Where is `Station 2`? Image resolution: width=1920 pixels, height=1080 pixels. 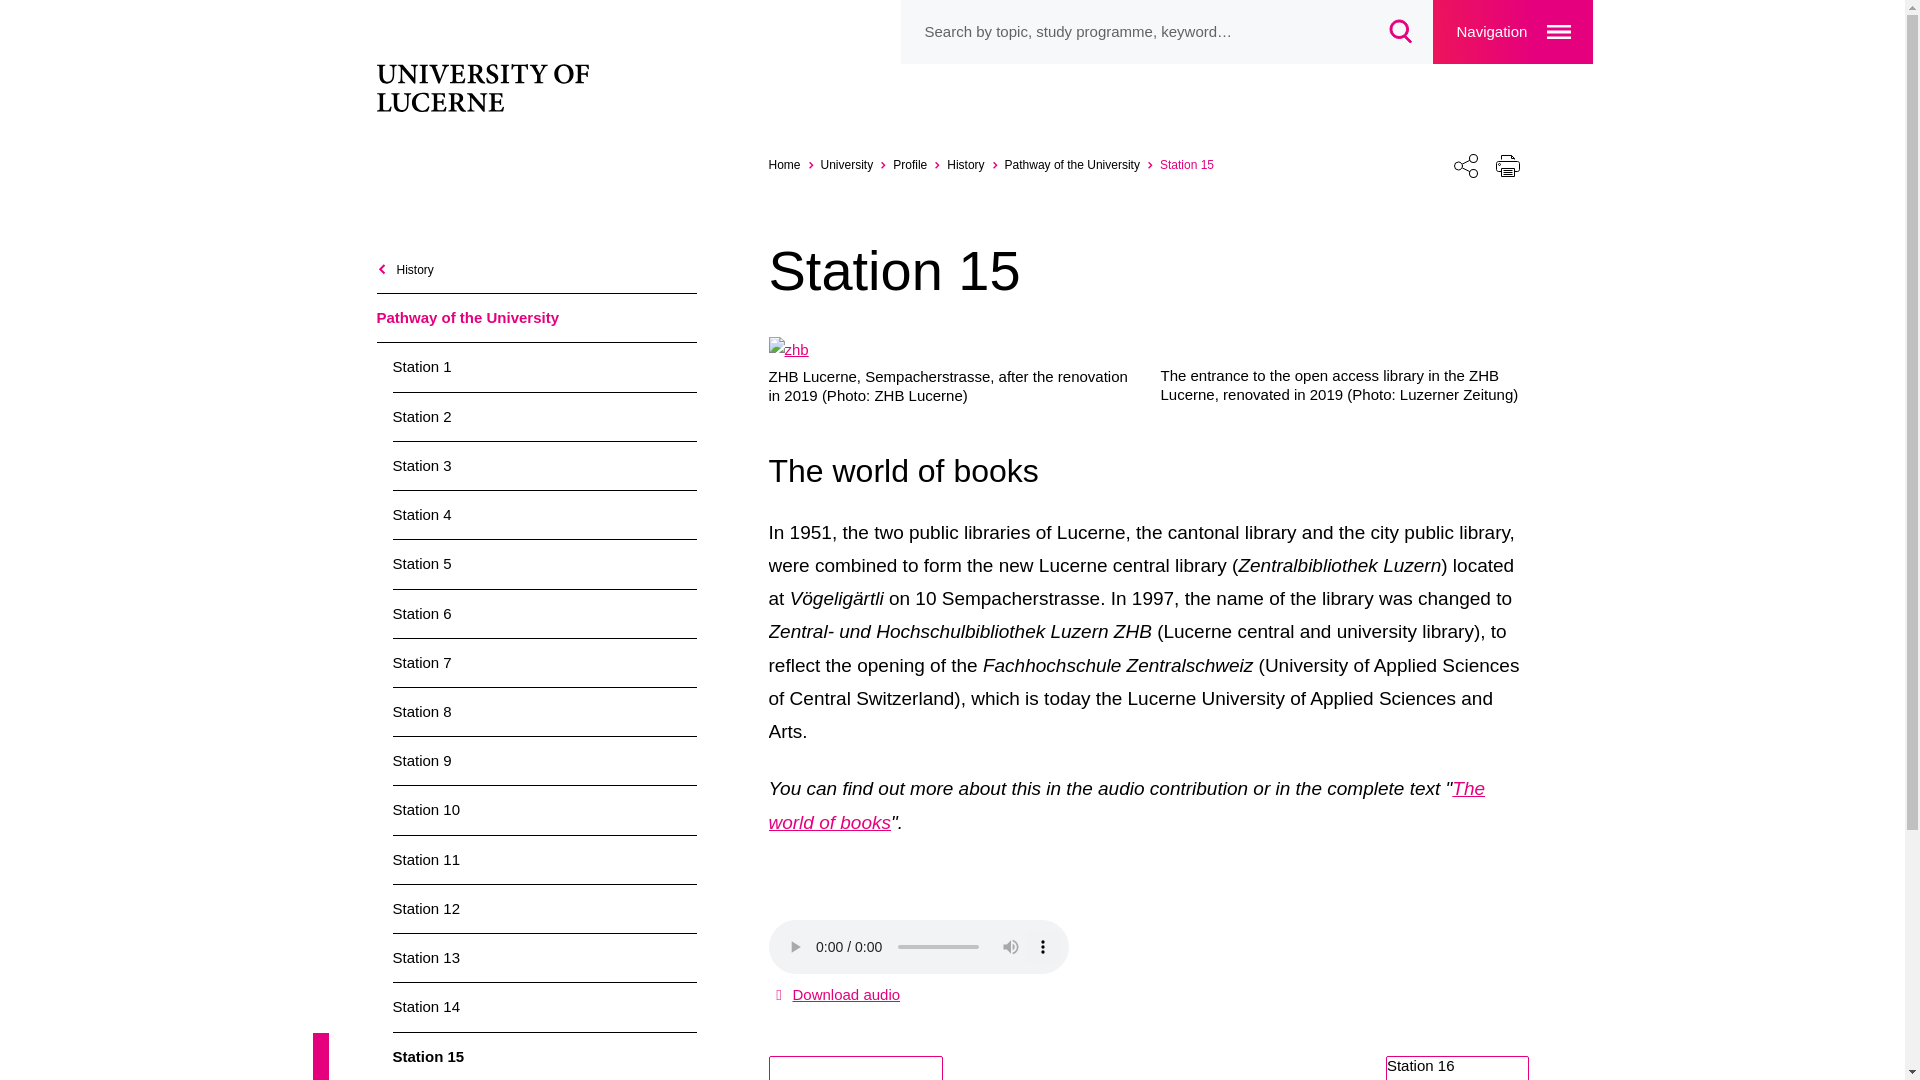
Station 2 is located at coordinates (543, 416).